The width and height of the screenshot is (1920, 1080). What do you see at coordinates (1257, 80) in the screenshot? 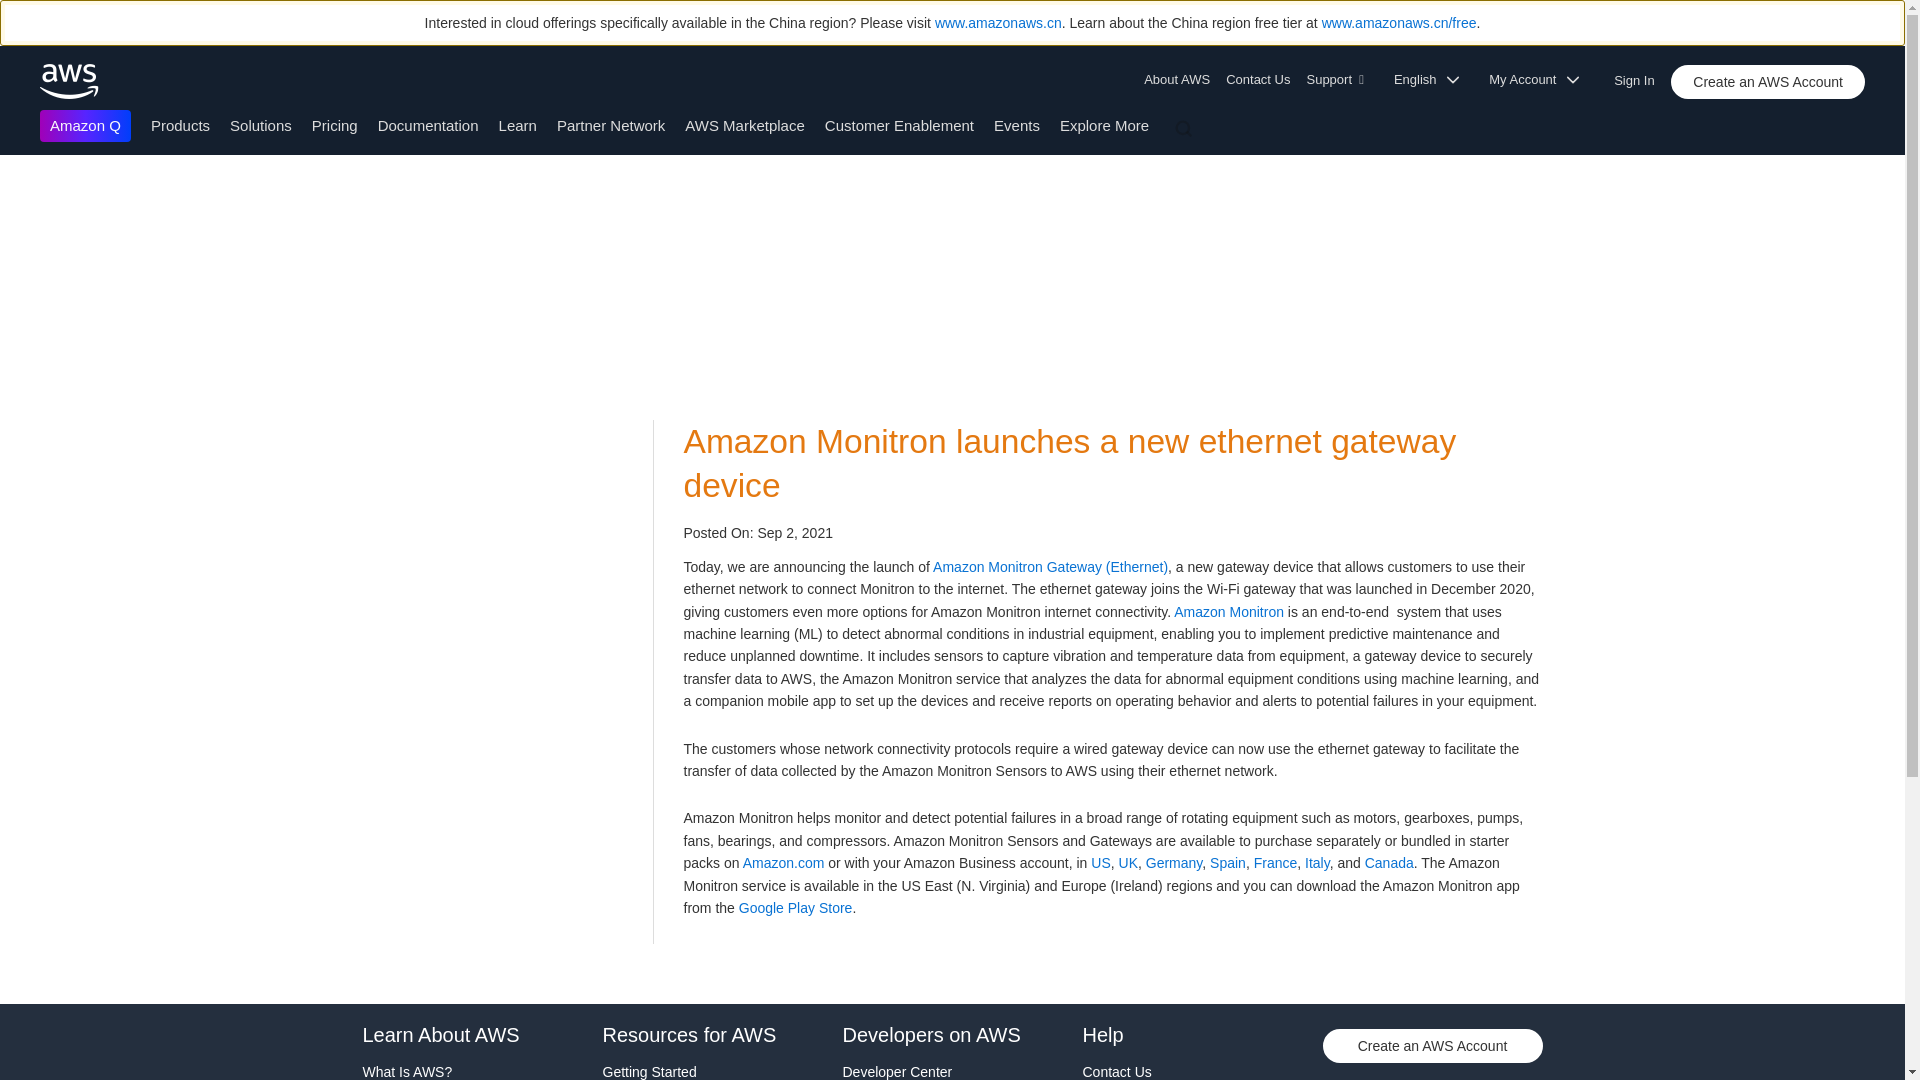
I see `Contact Us` at bounding box center [1257, 80].